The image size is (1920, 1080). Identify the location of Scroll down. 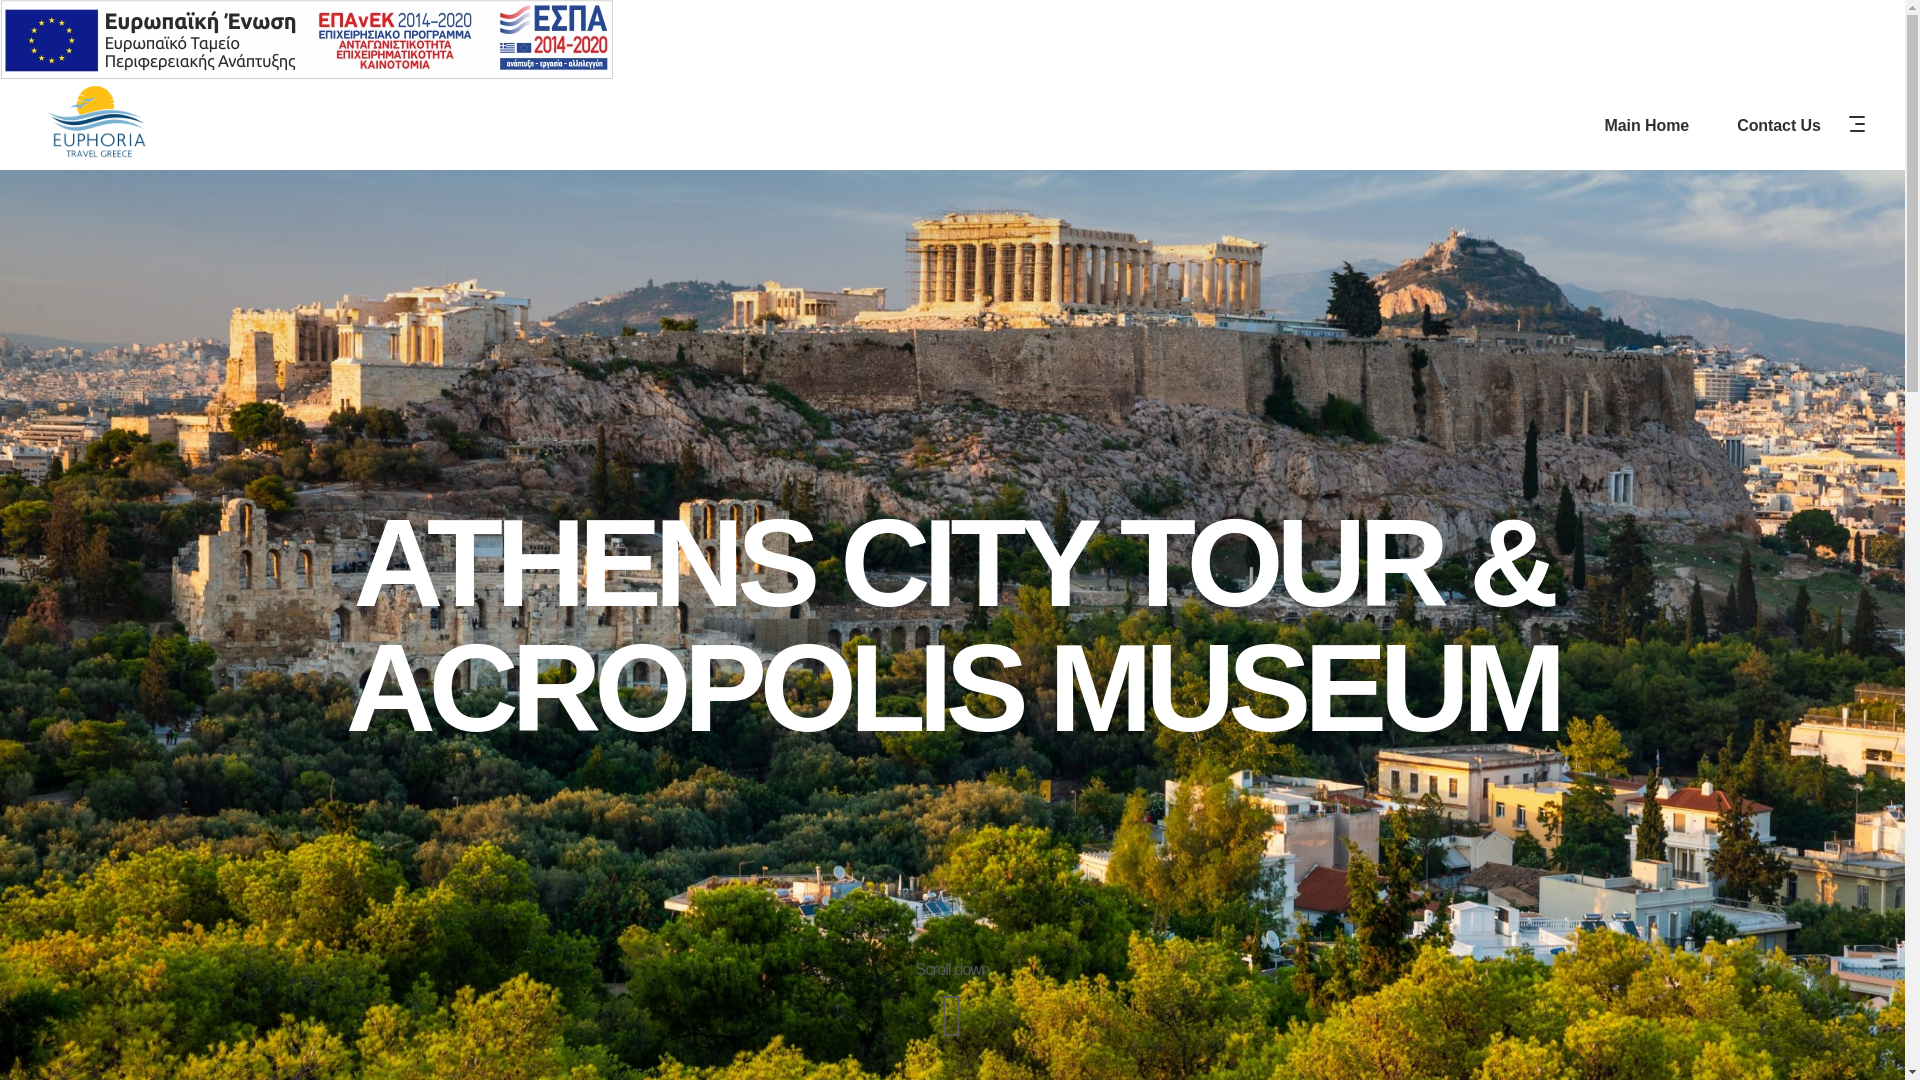
(952, 968).